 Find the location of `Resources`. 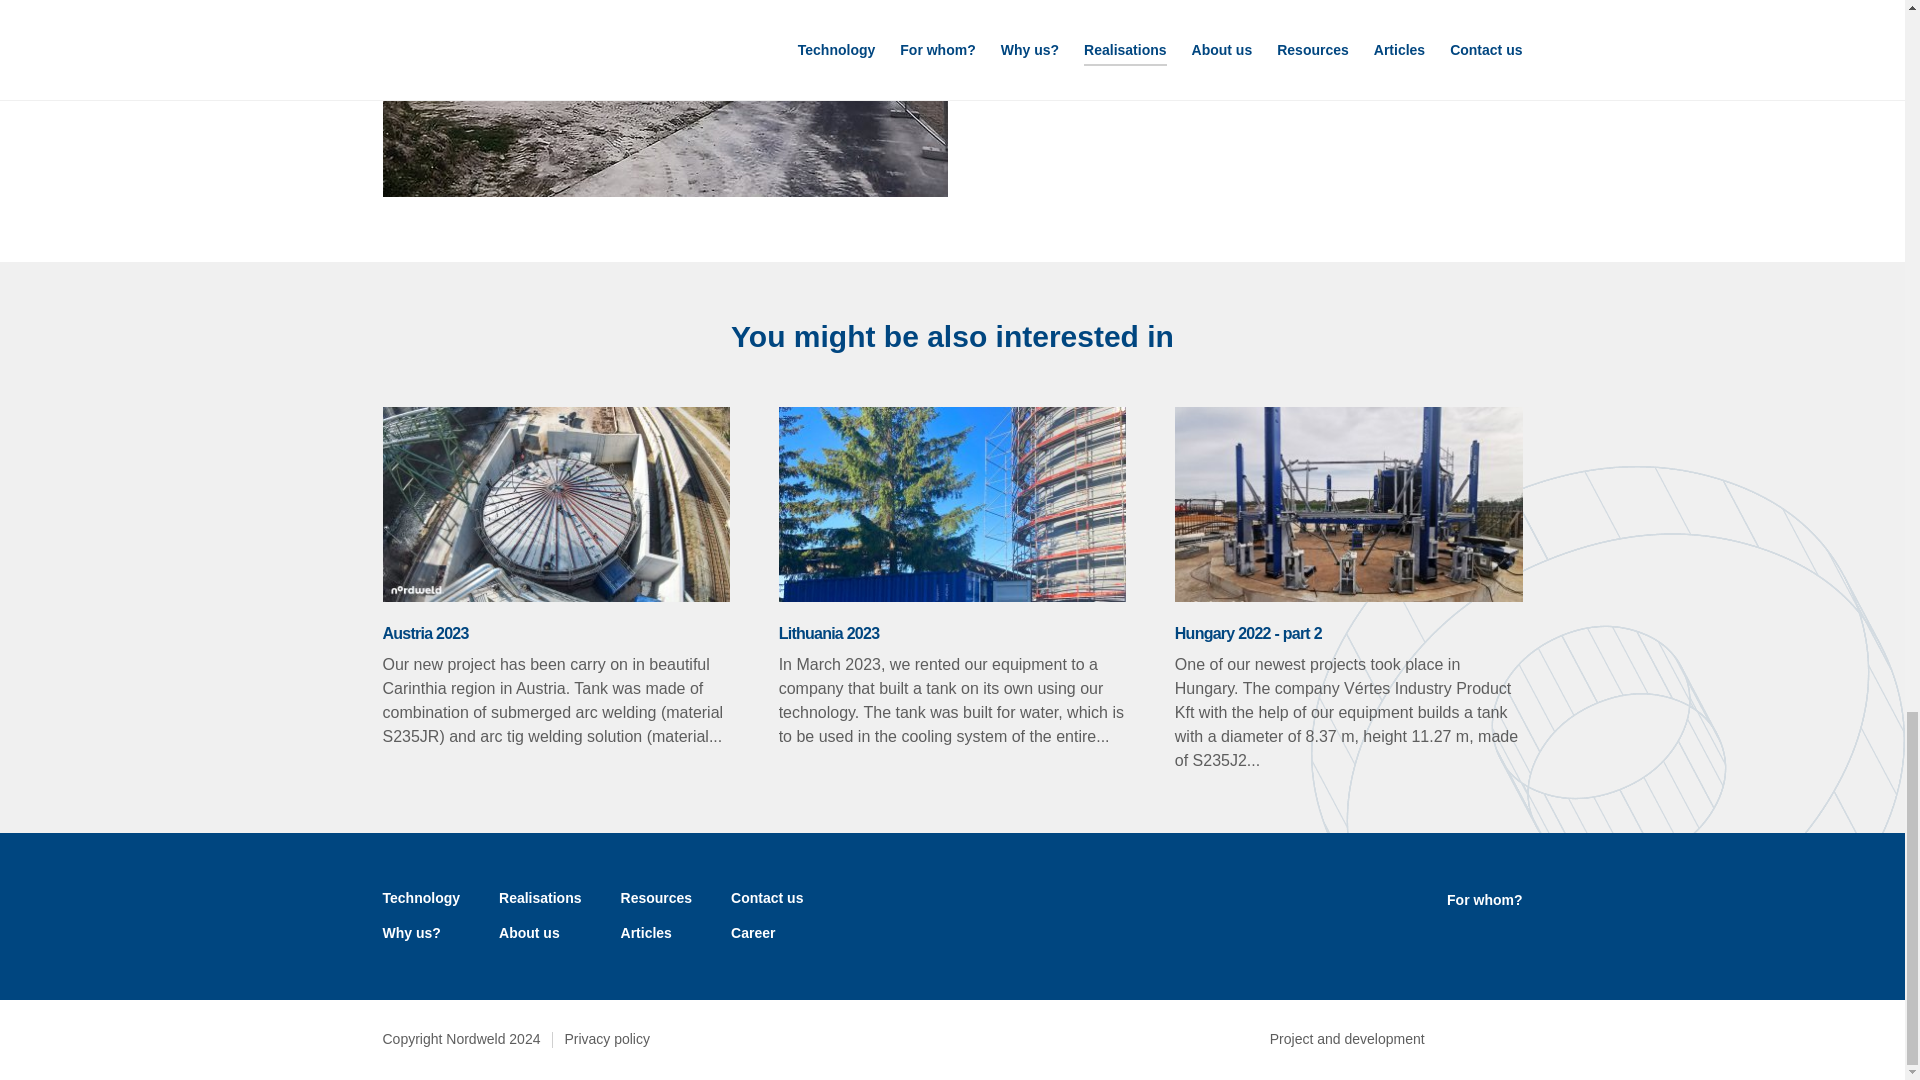

Resources is located at coordinates (656, 900).